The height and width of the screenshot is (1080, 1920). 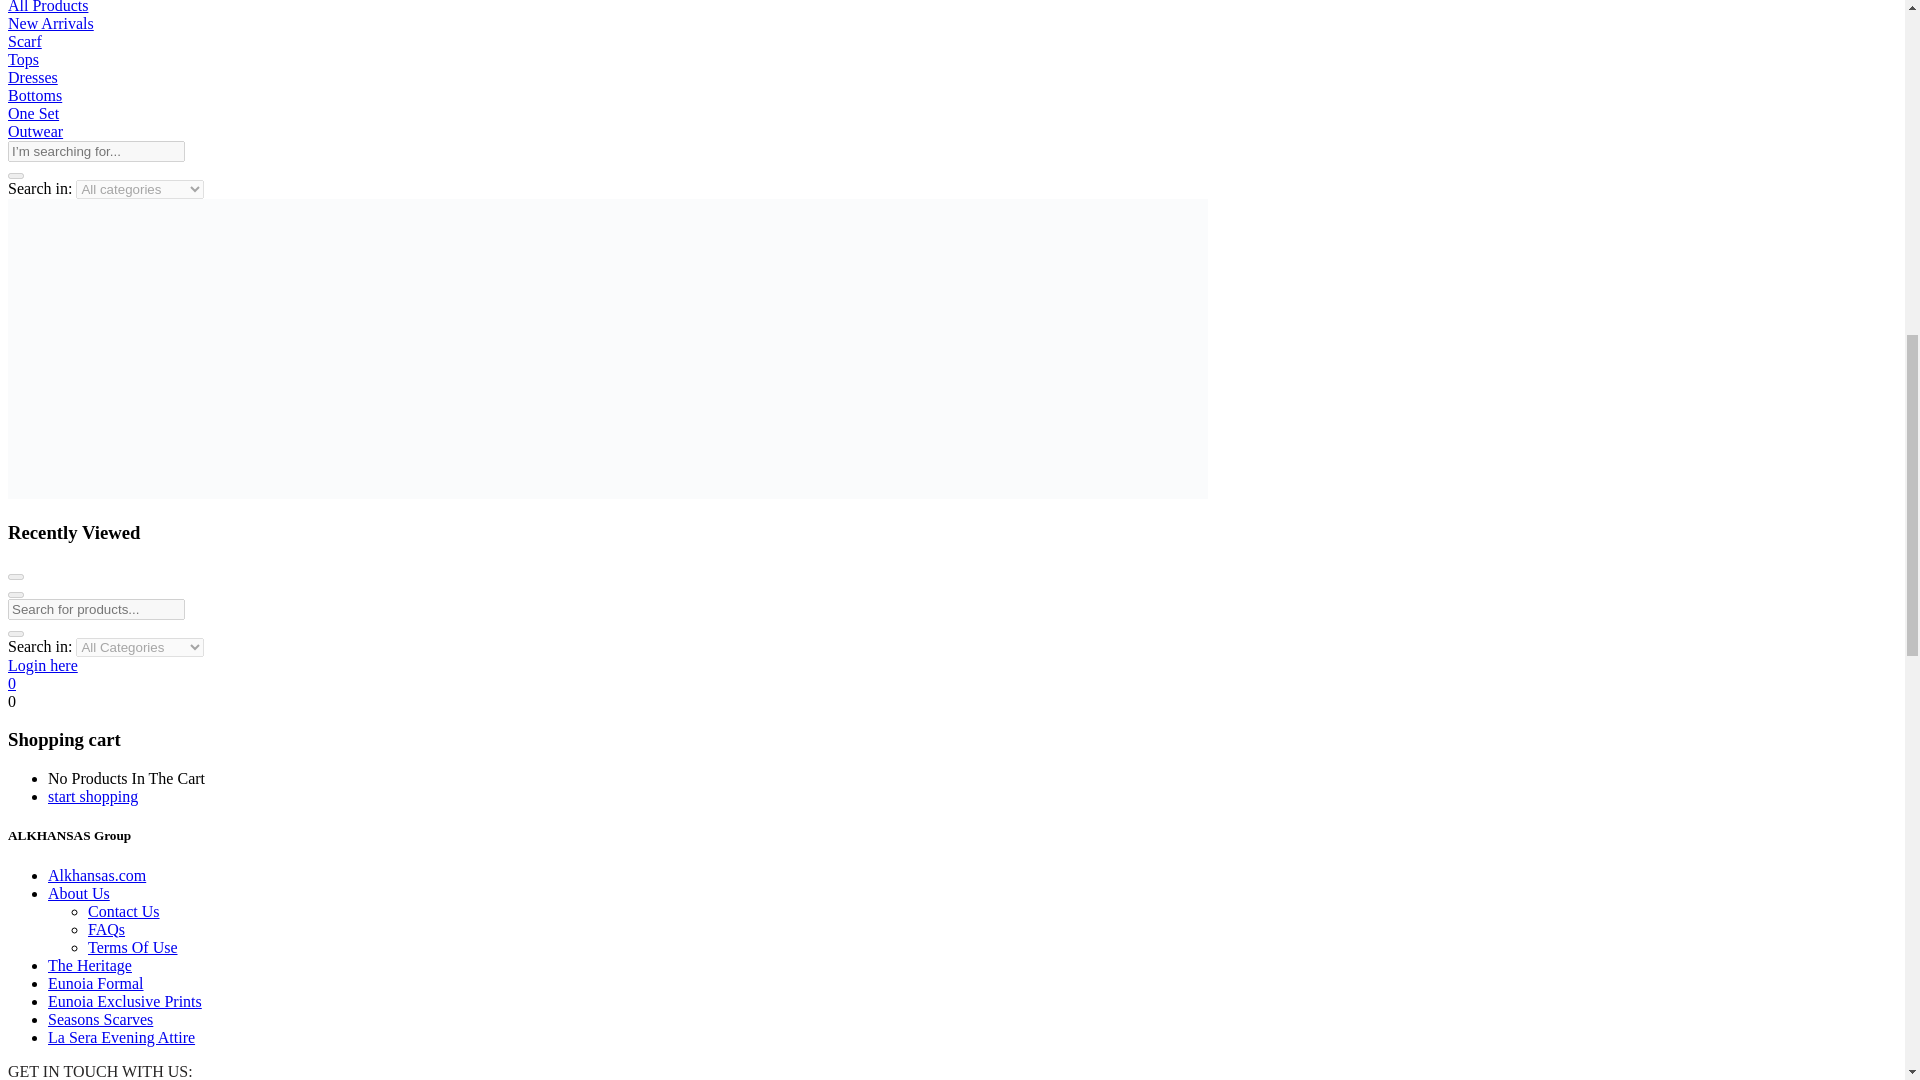 What do you see at coordinates (11, 701) in the screenshot?
I see `View your shopping cart` at bounding box center [11, 701].